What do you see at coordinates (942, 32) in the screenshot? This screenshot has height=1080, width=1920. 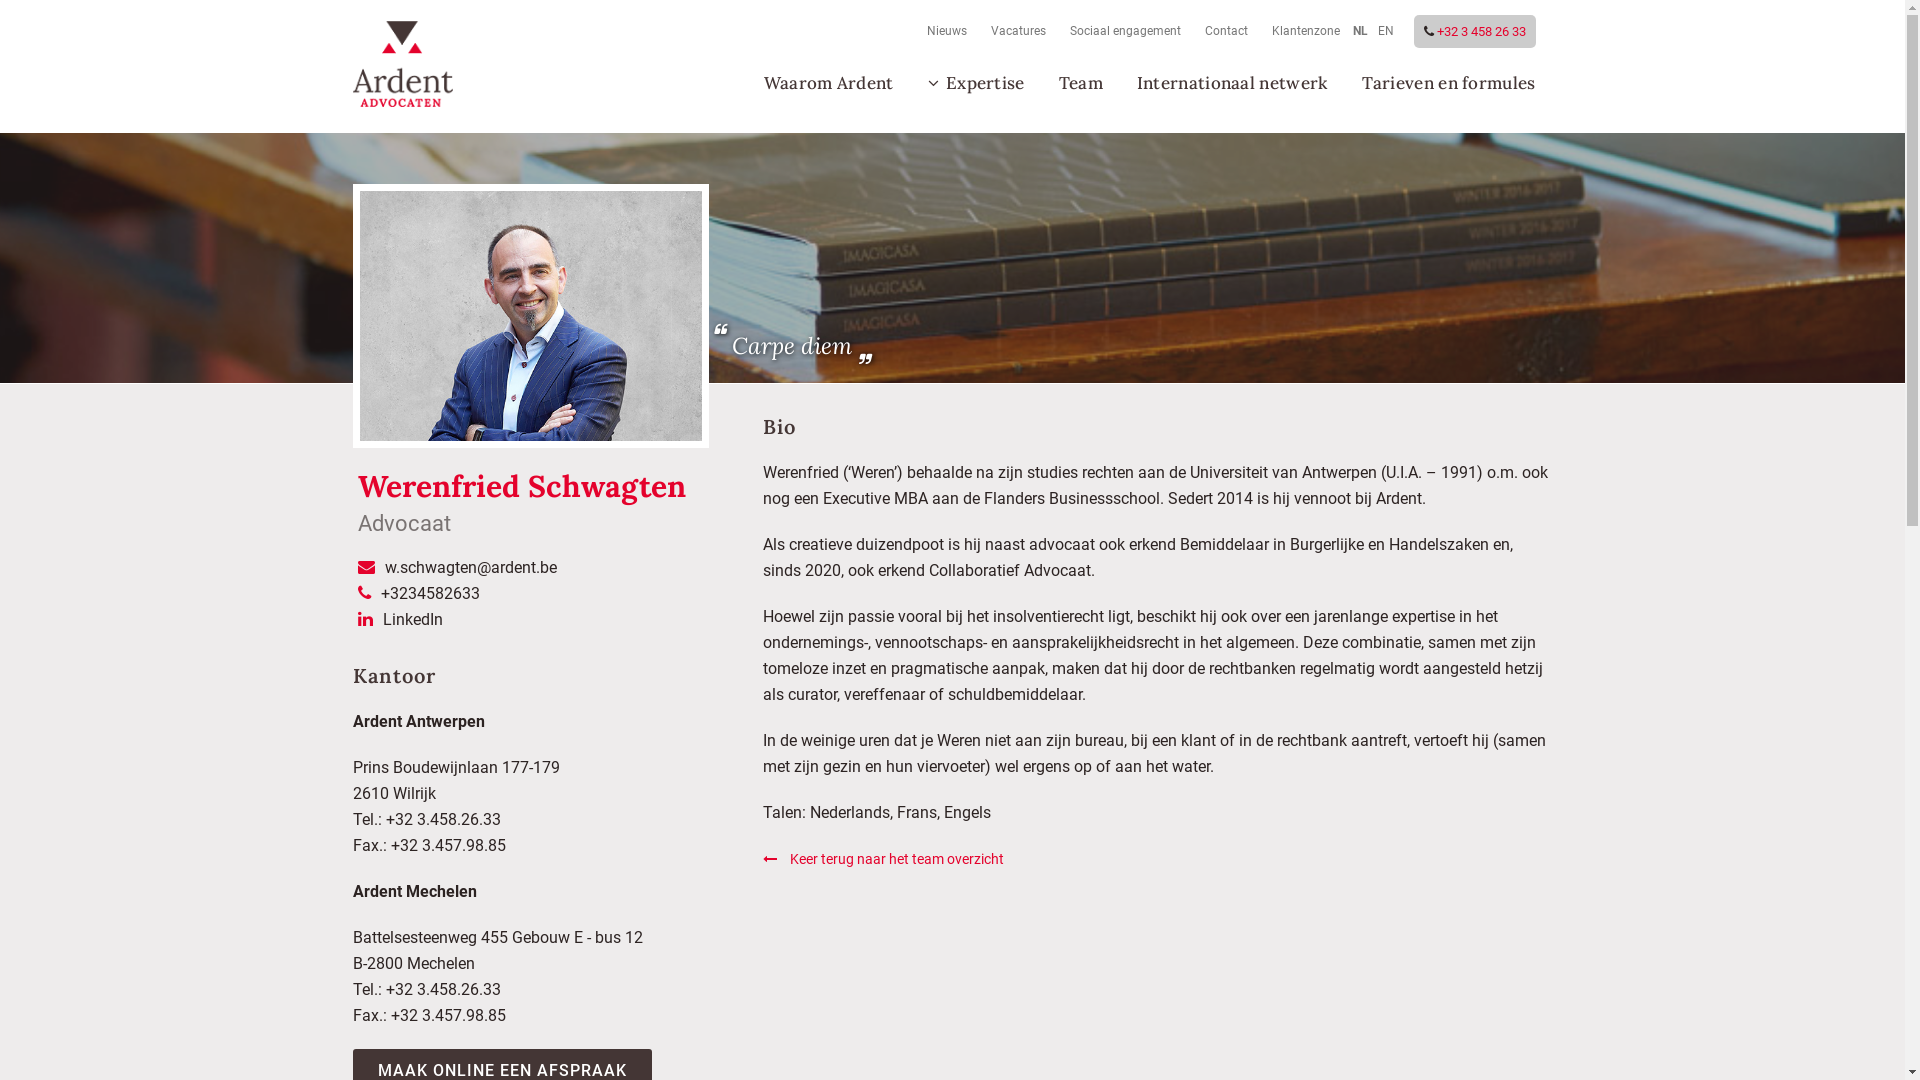 I see `Nieuws` at bounding box center [942, 32].